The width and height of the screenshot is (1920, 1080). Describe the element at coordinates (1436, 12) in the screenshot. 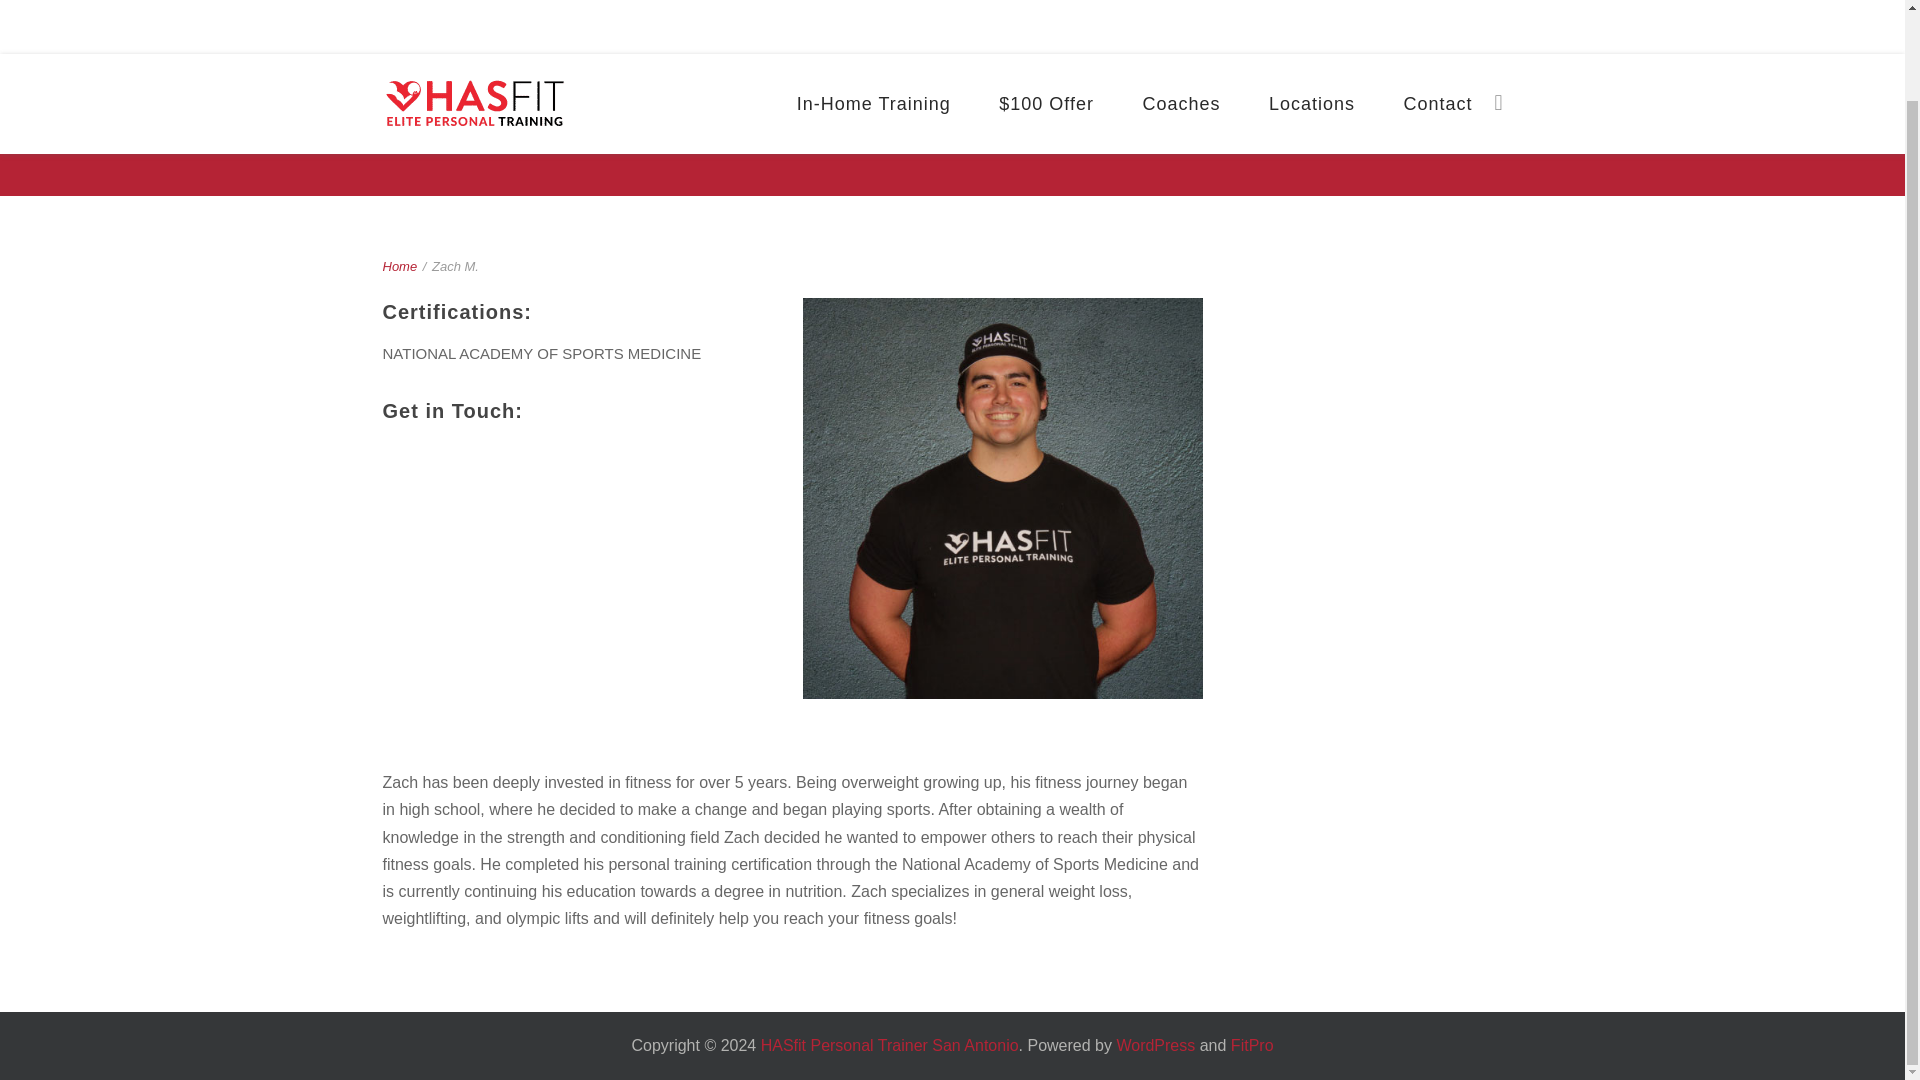

I see `Contact` at that location.